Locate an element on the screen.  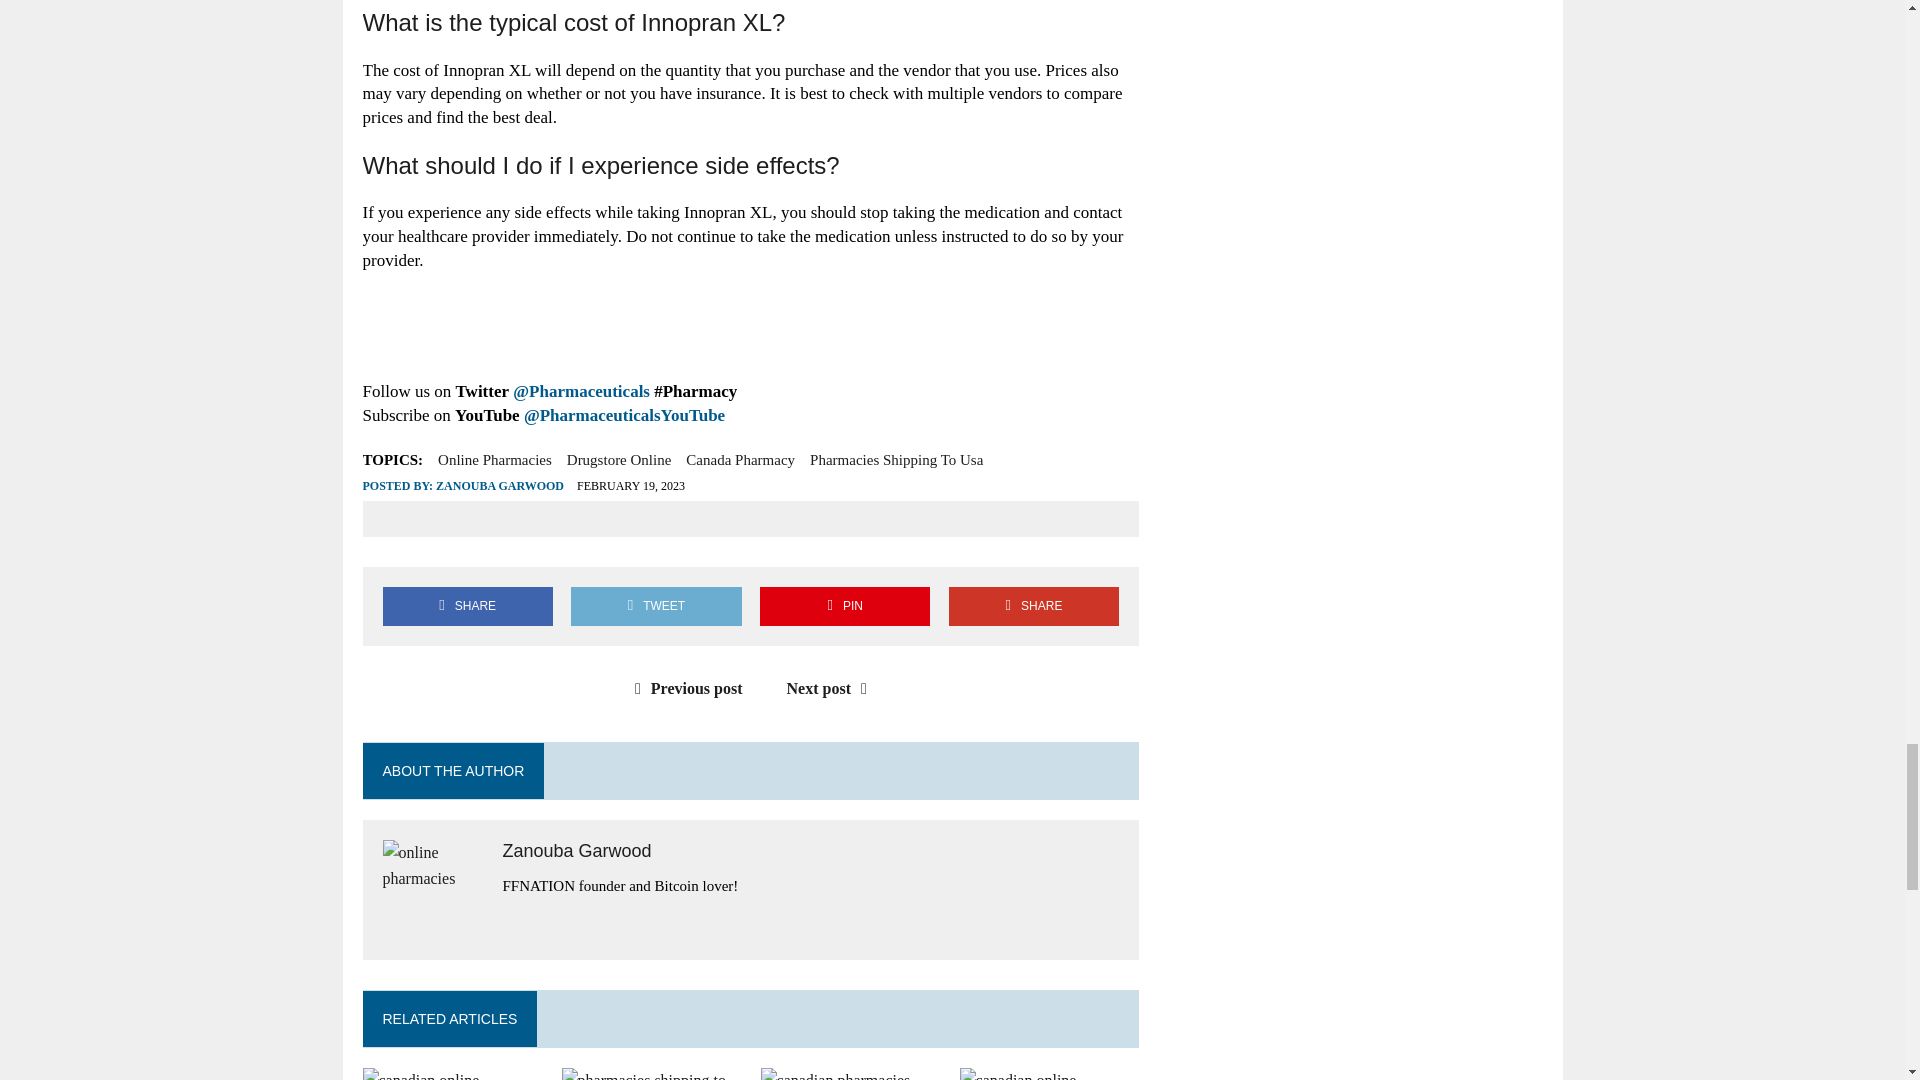
Previous post is located at coordinates (684, 688).